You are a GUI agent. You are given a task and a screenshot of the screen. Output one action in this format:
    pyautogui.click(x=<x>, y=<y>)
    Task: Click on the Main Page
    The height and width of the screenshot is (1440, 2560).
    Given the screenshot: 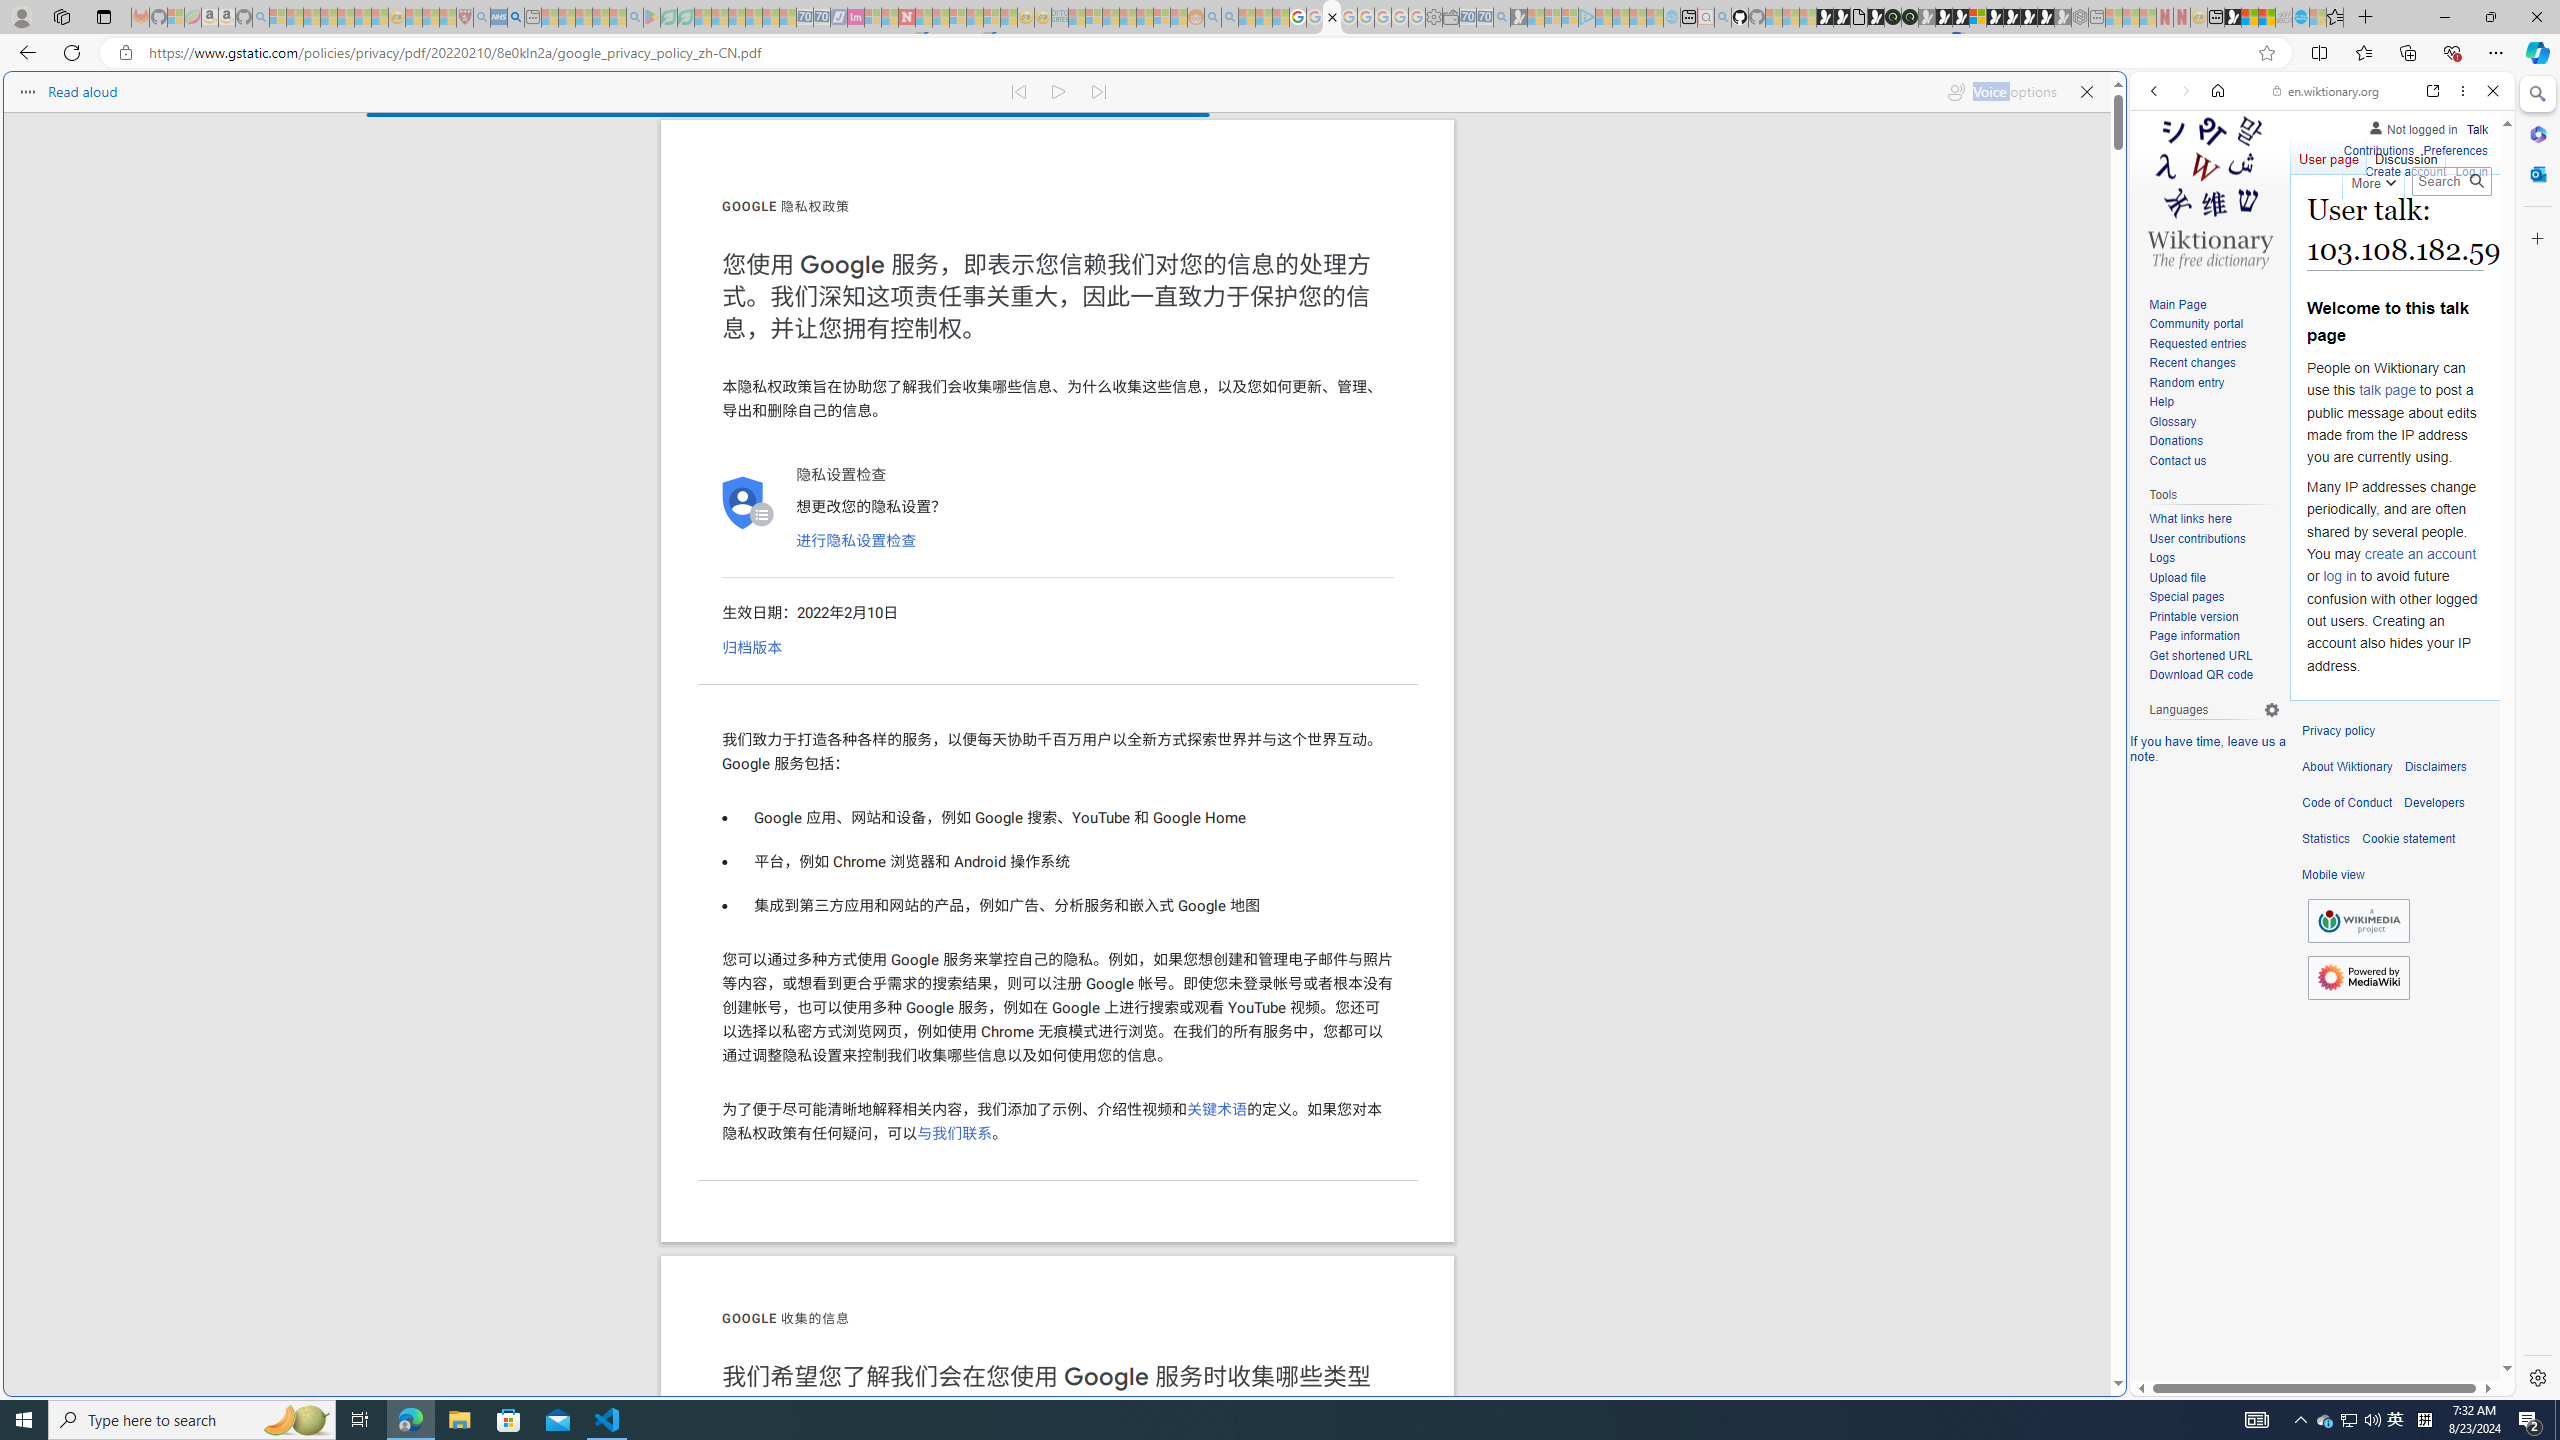 What is the action you would take?
    pyautogui.click(x=2176, y=304)
    